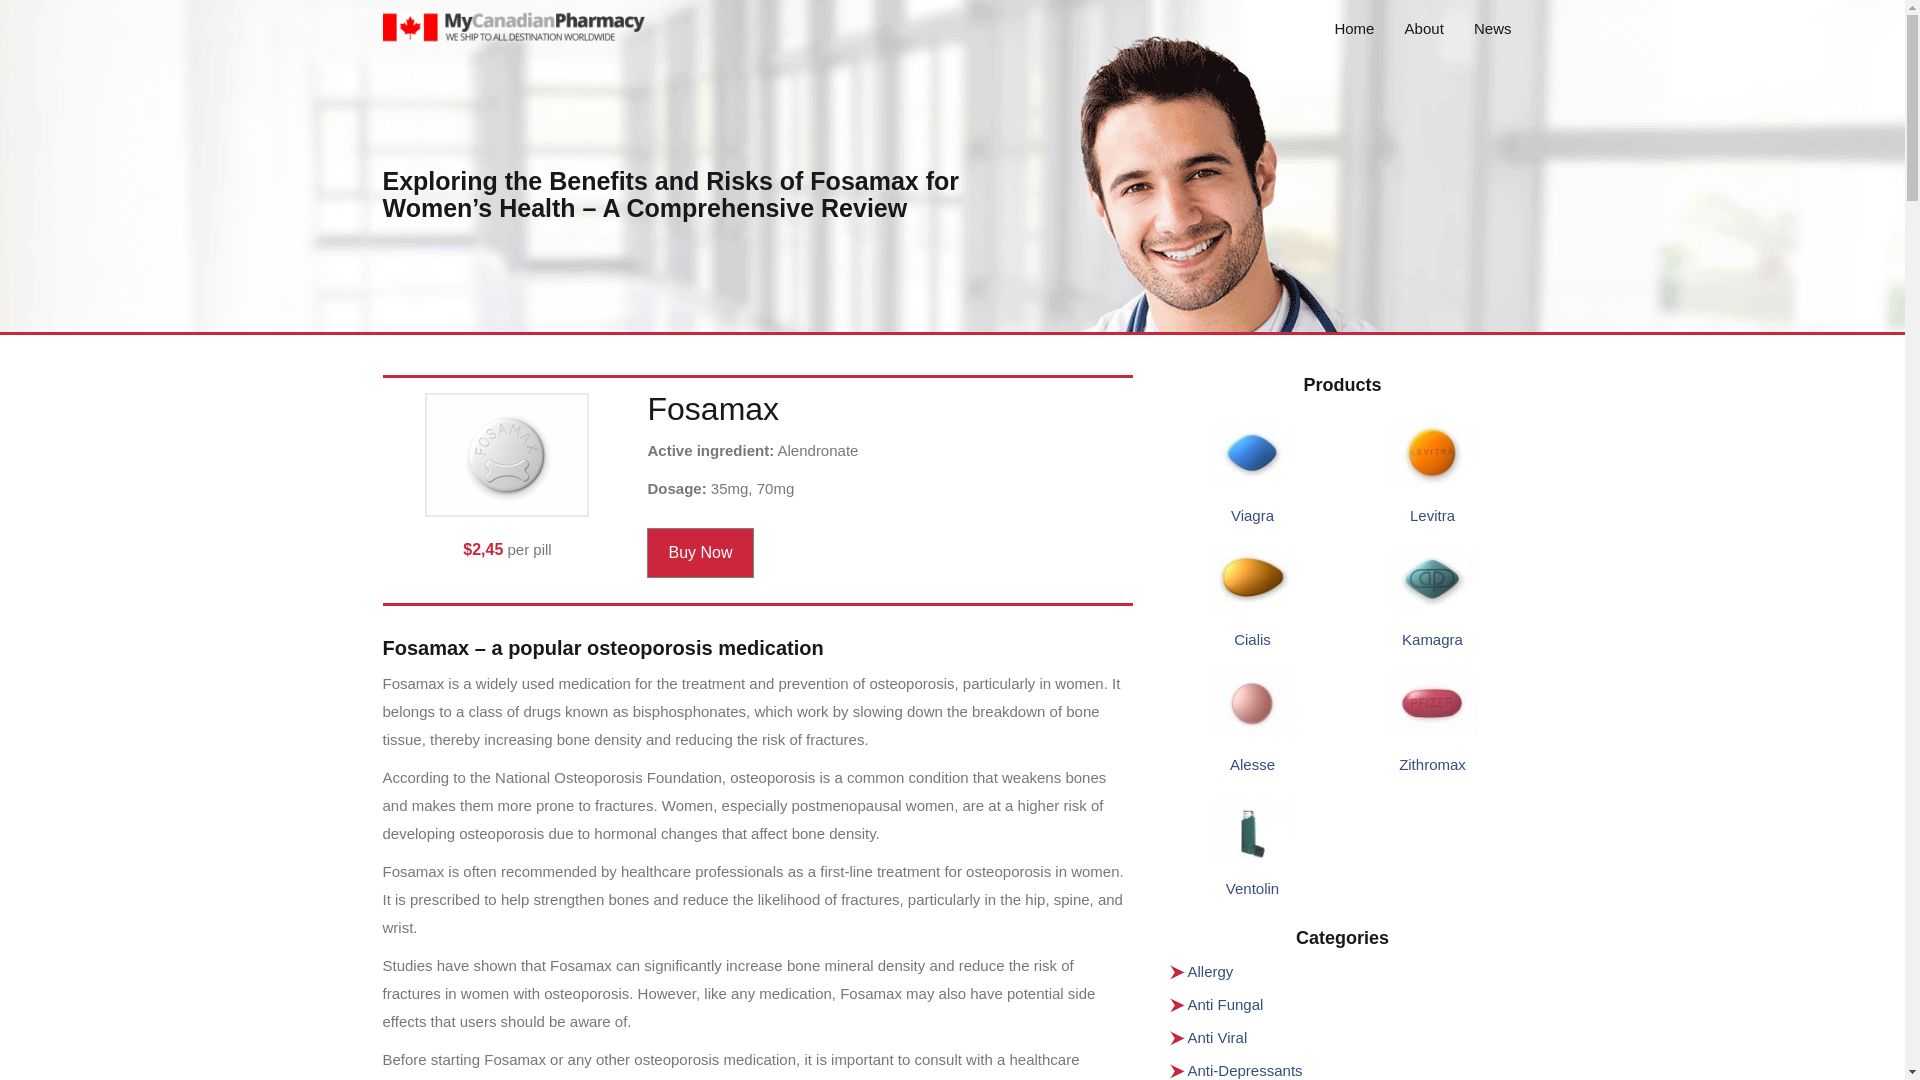 The image size is (1920, 1080). I want to click on Anti Viral, so click(1218, 1038).